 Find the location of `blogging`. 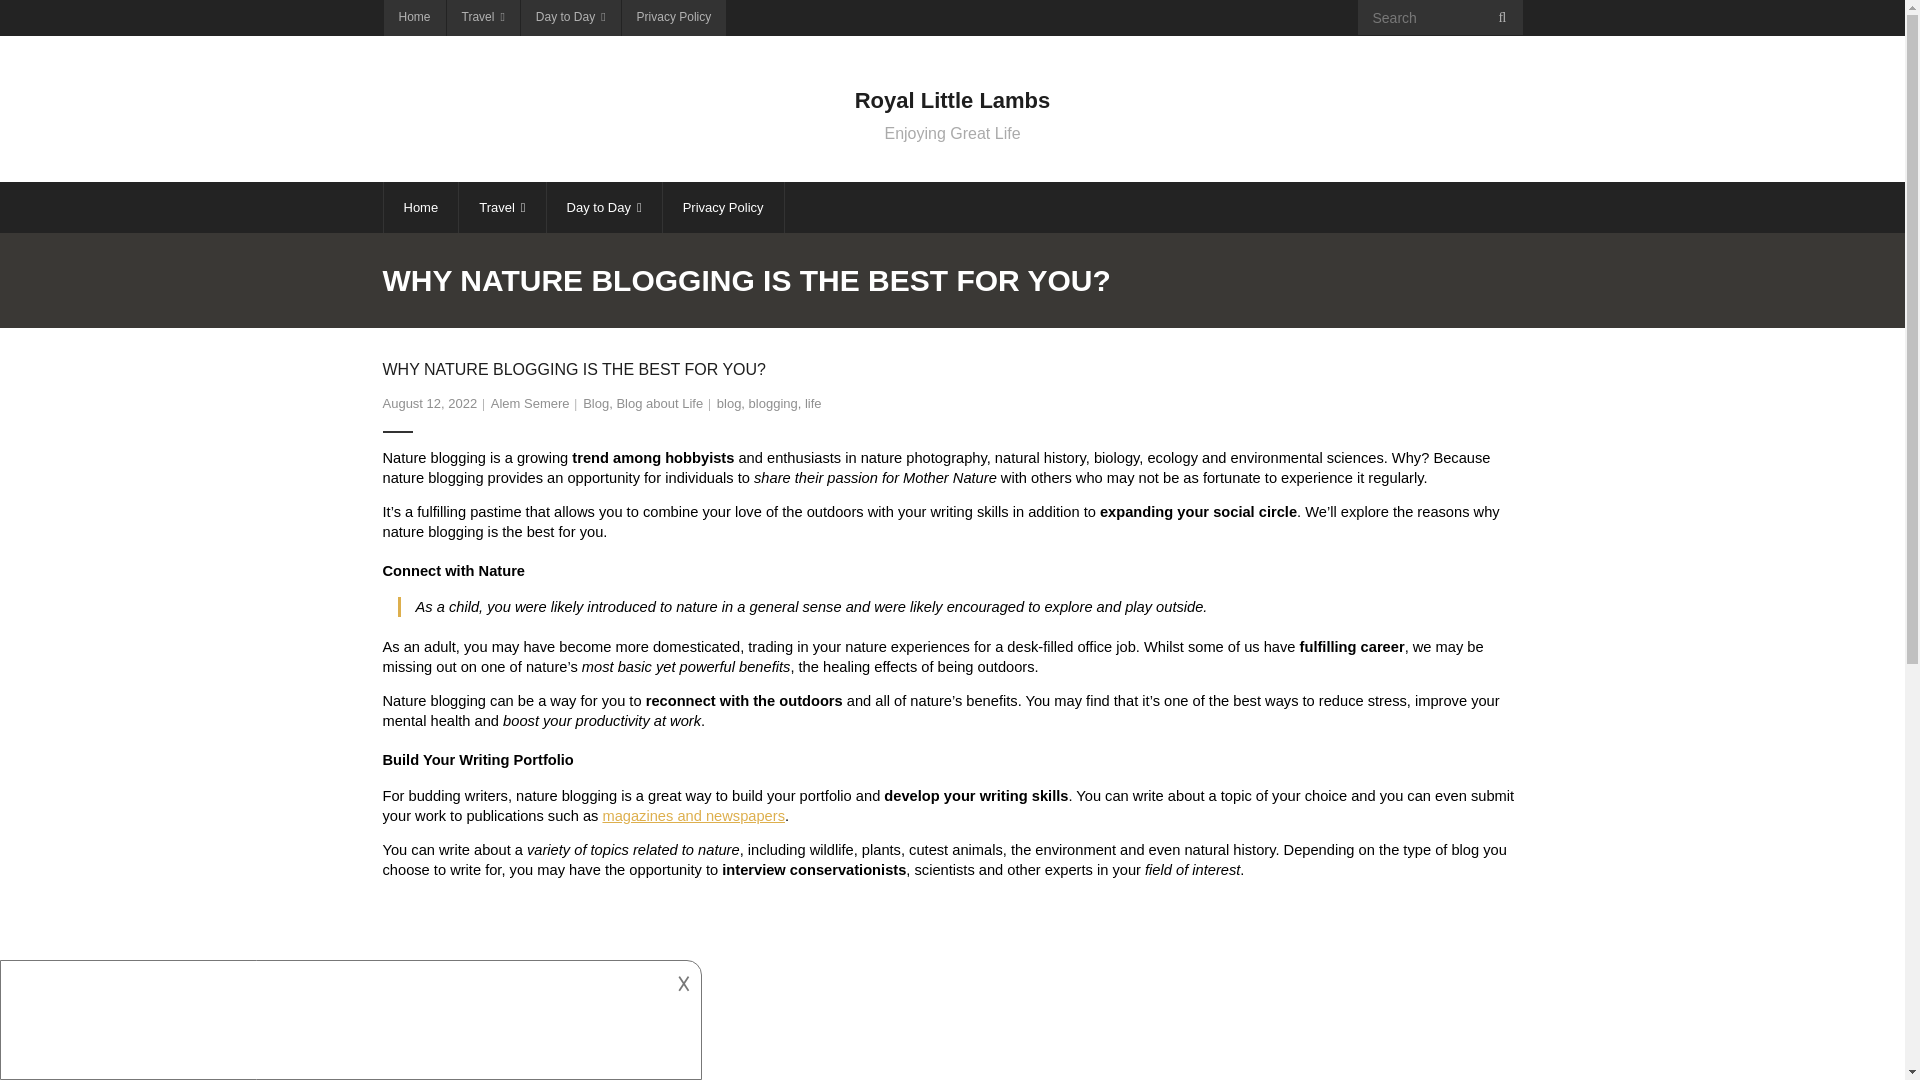

blogging is located at coordinates (530, 404).